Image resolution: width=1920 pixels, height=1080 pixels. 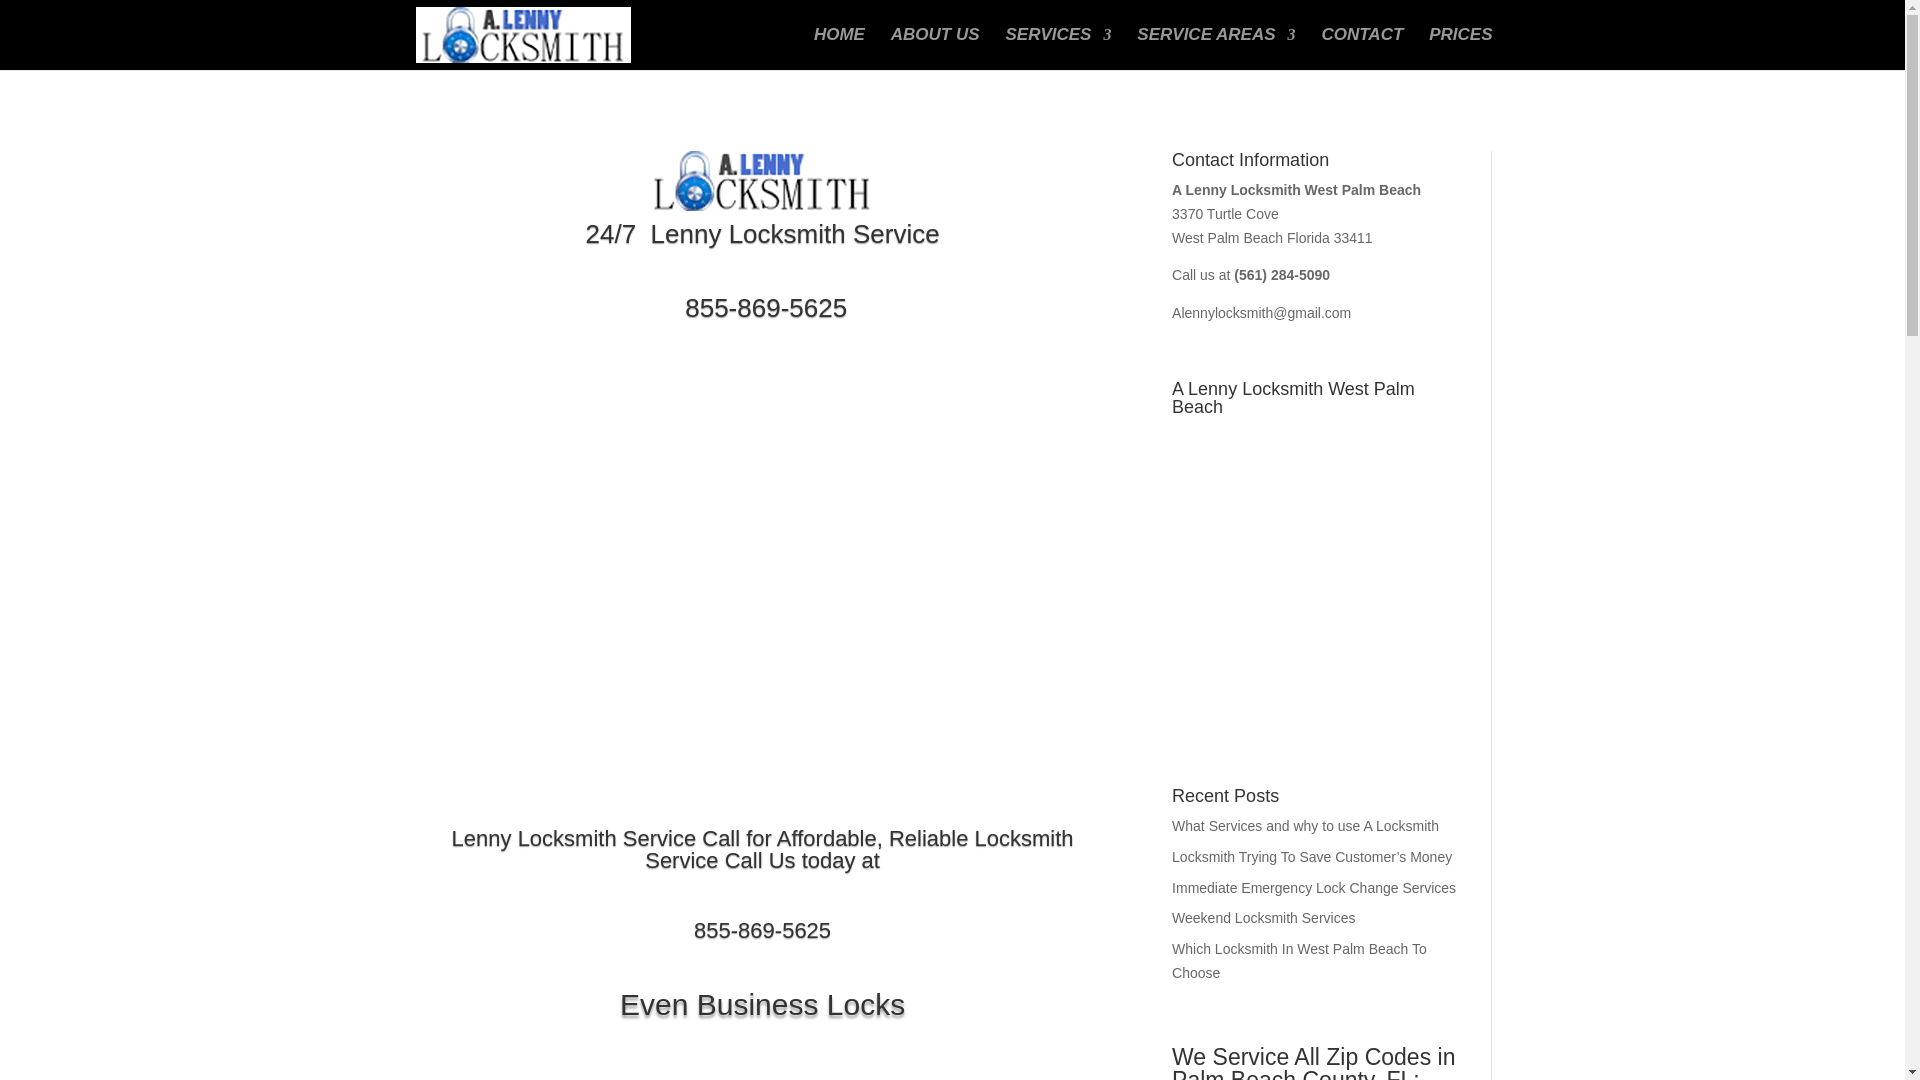 I want to click on ABOUT US, so click(x=934, y=49).